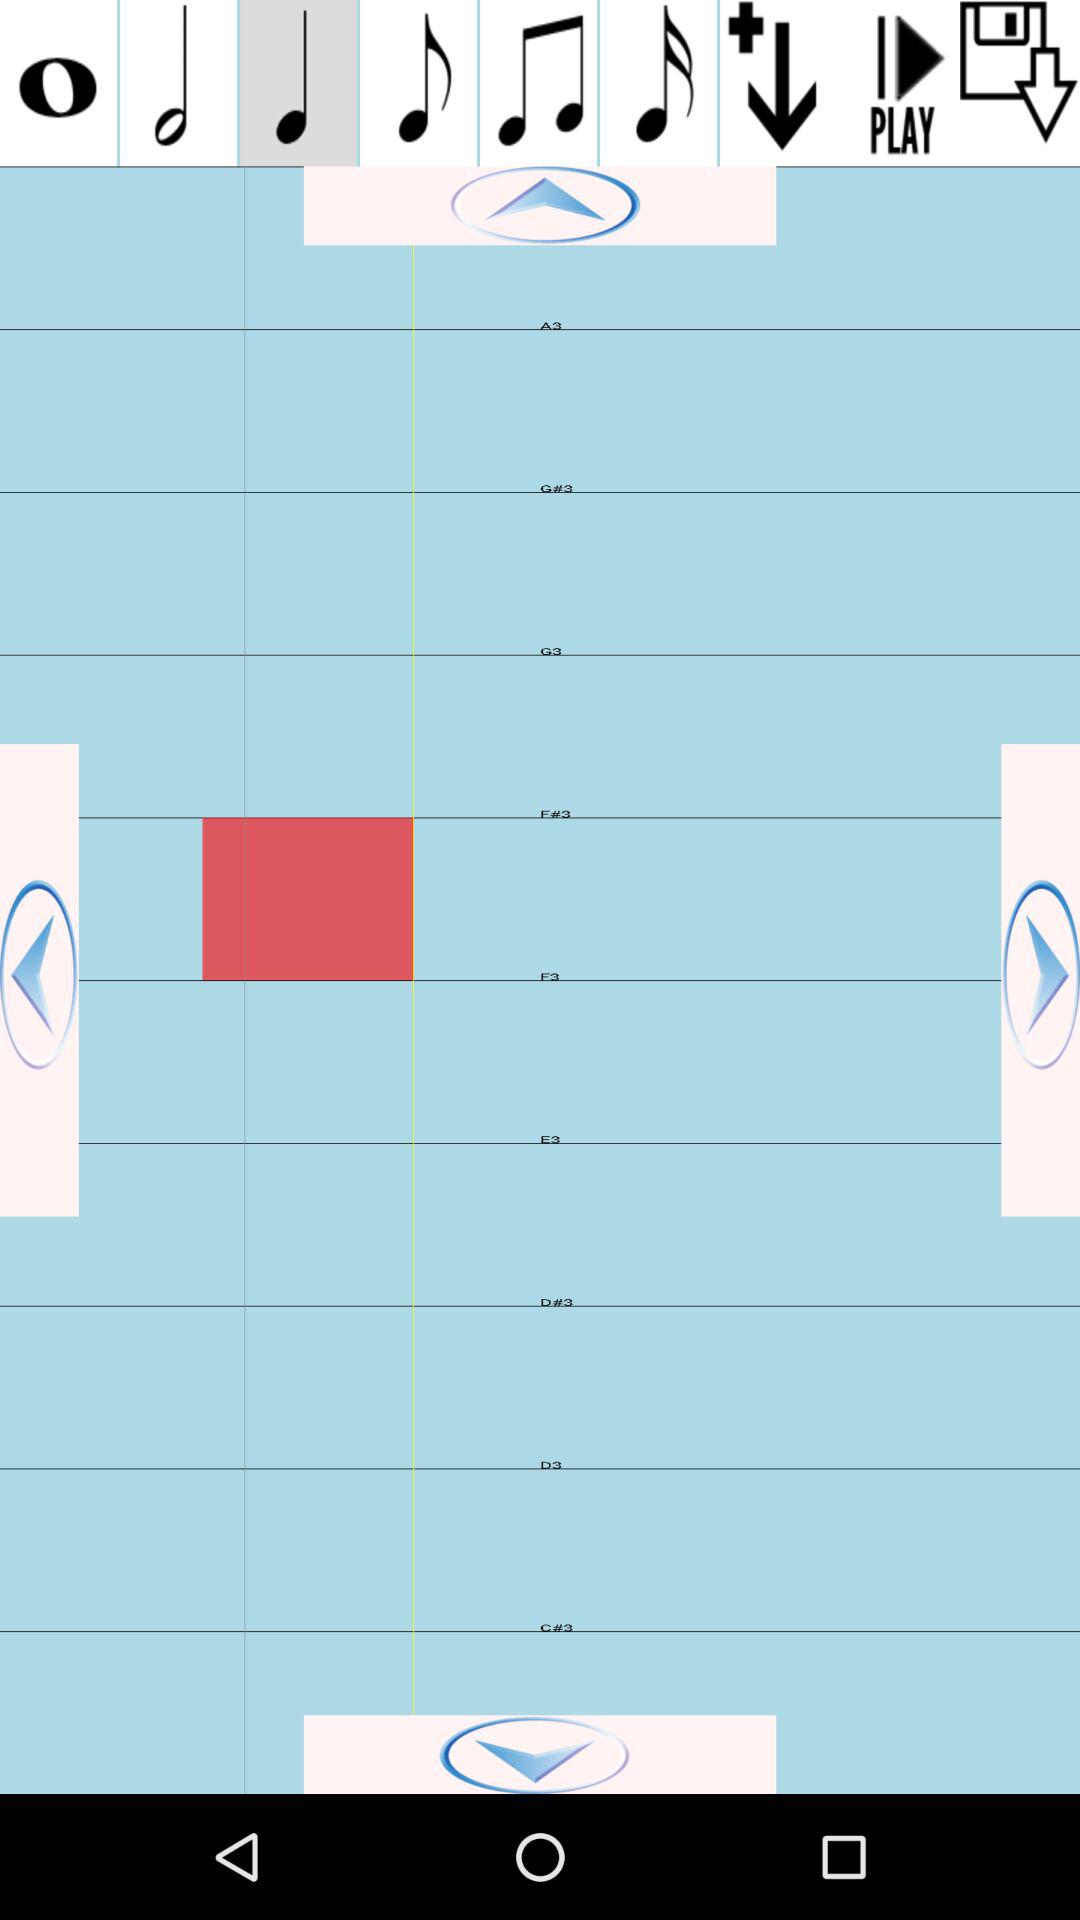 The image size is (1080, 1920). What do you see at coordinates (540, 206) in the screenshot?
I see `go up` at bounding box center [540, 206].